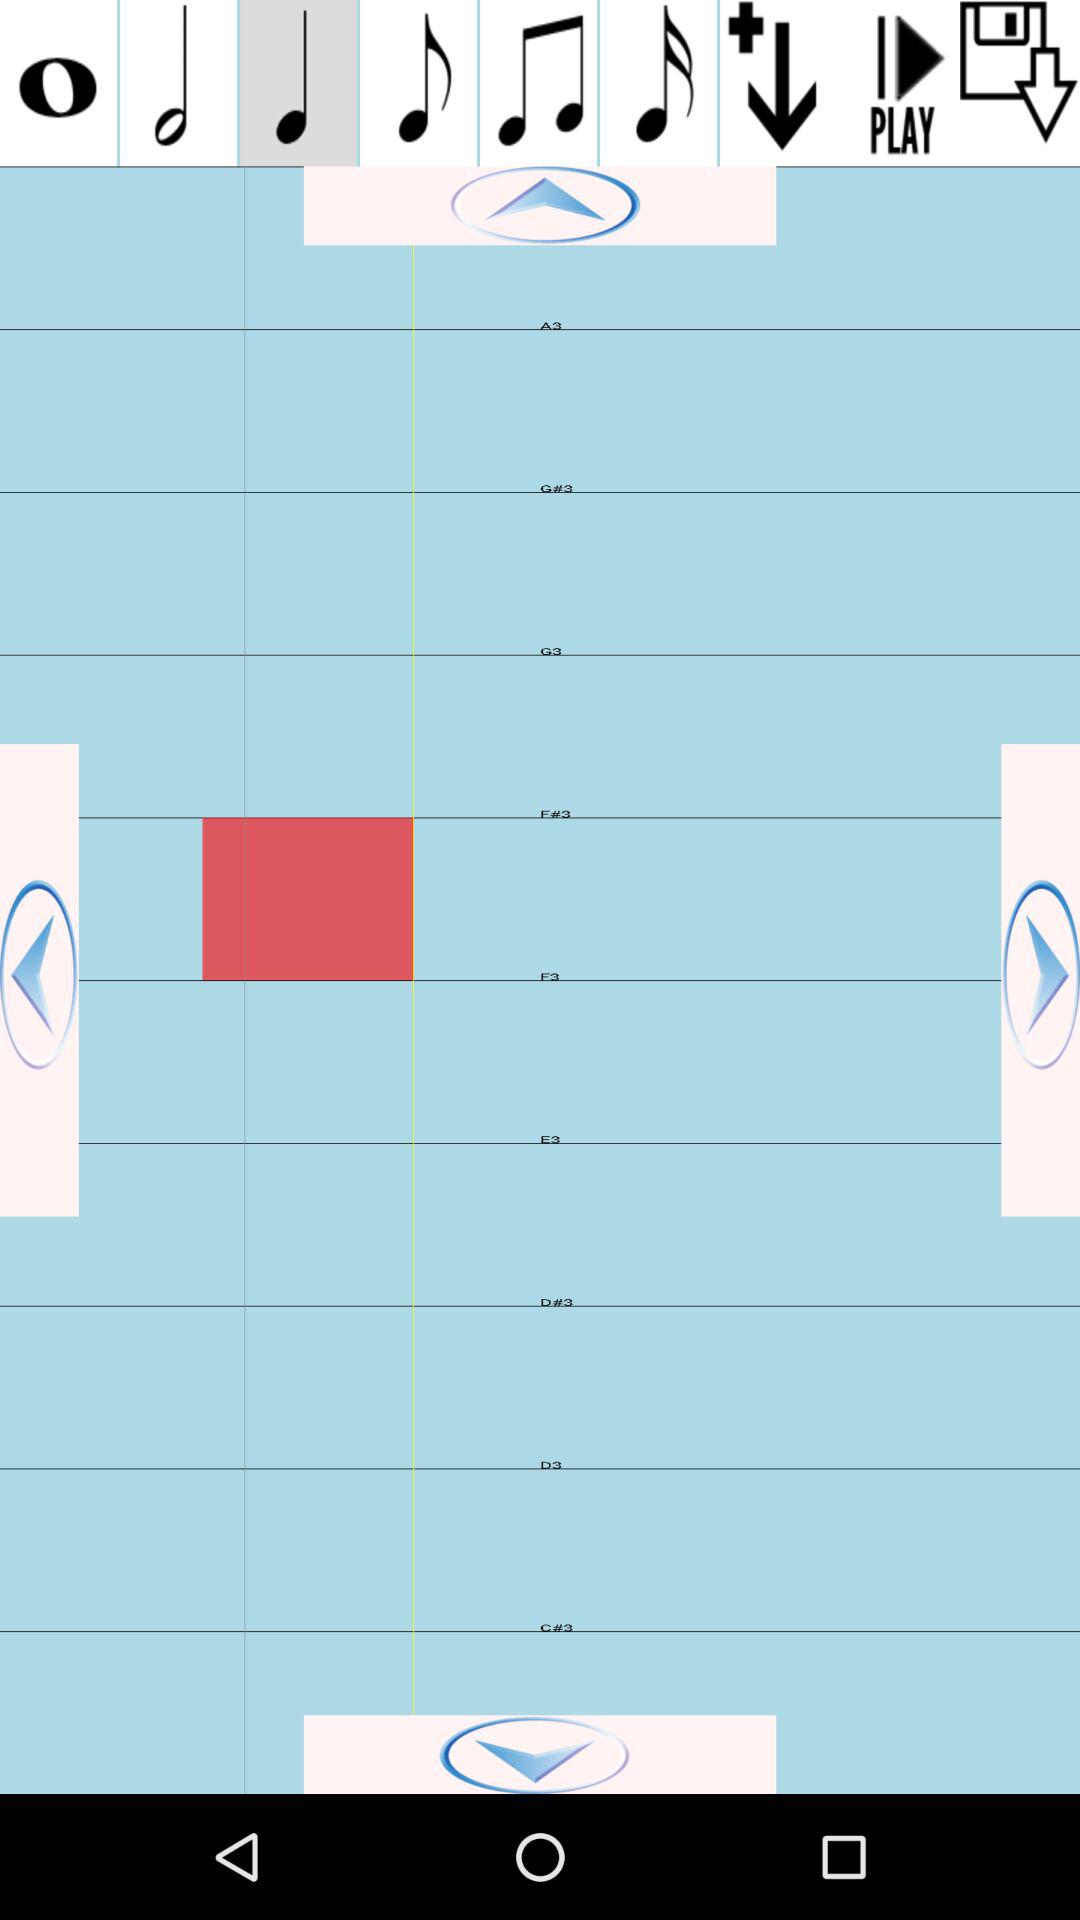 The image size is (1080, 1920). What do you see at coordinates (540, 206) in the screenshot?
I see `go up` at bounding box center [540, 206].